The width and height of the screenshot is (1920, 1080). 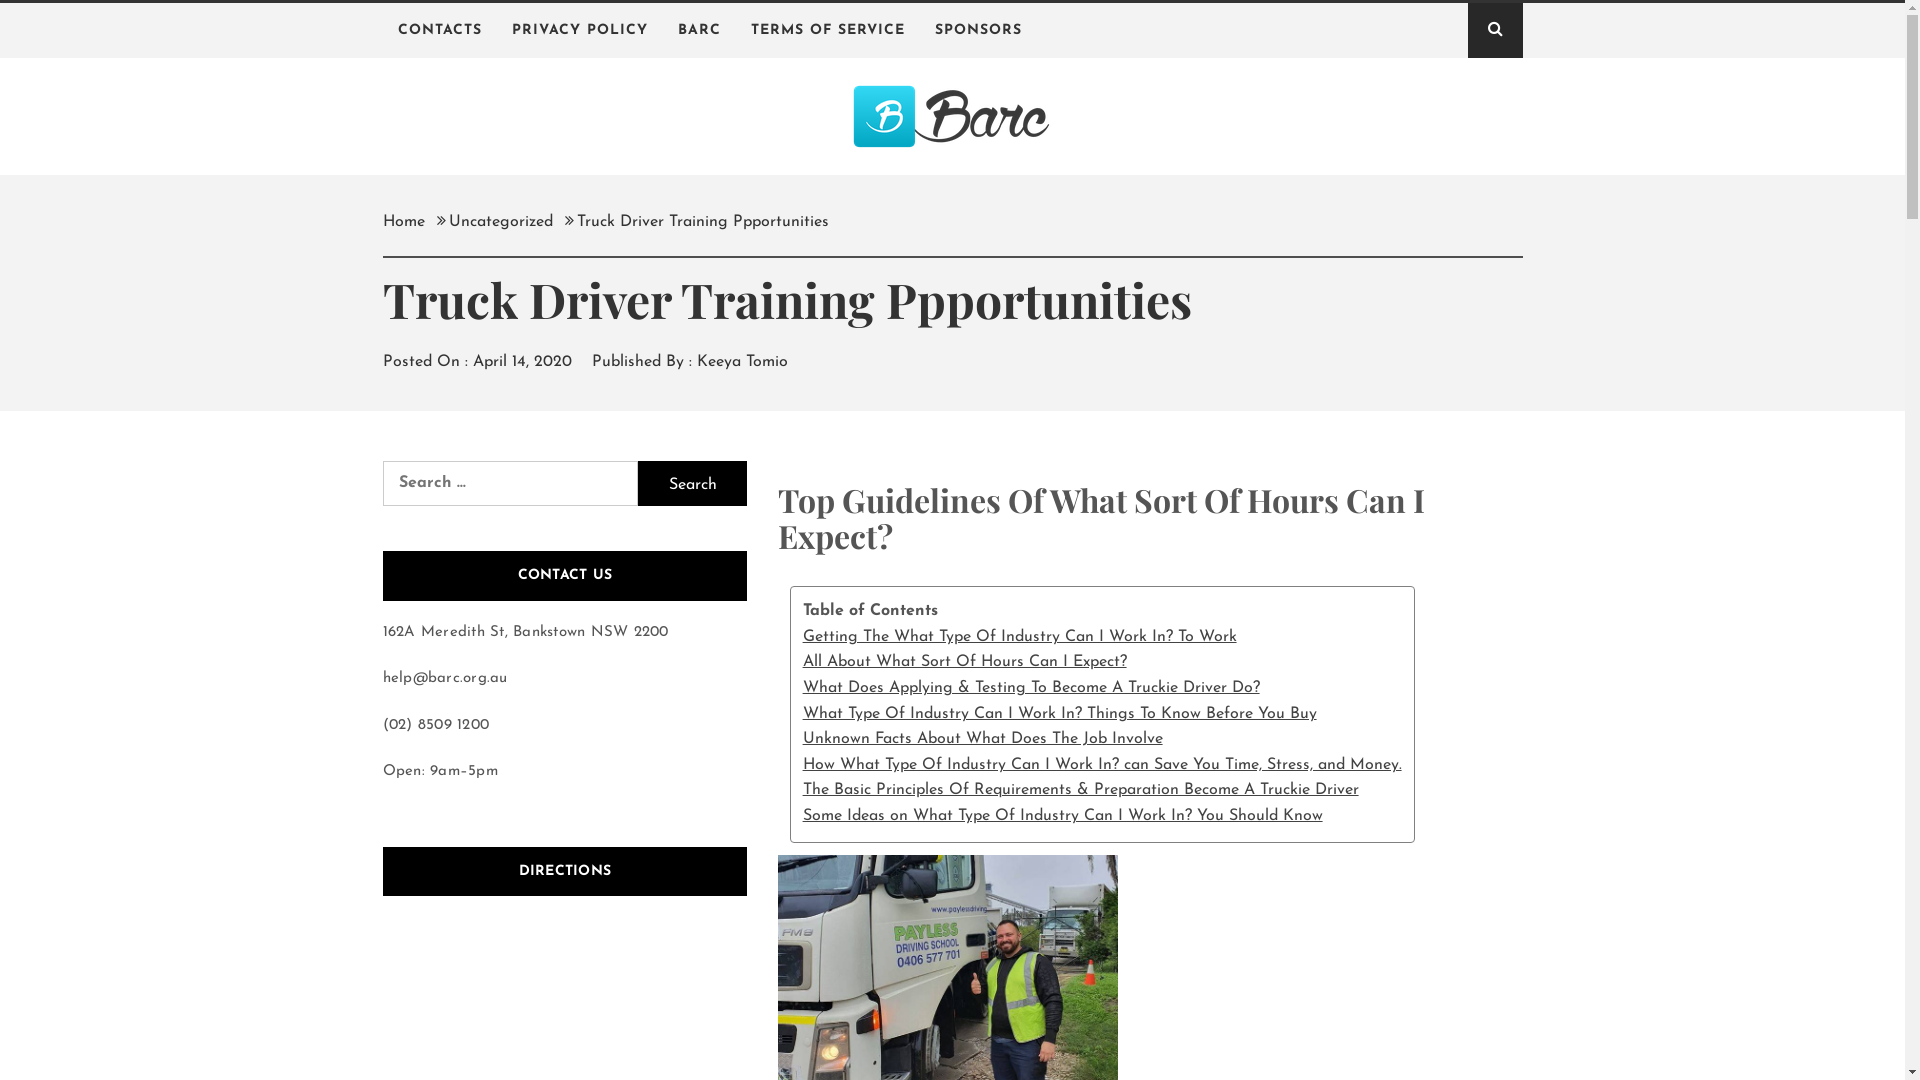 I want to click on Unknown Facts About What Does The Job Involve, so click(x=1102, y=740).